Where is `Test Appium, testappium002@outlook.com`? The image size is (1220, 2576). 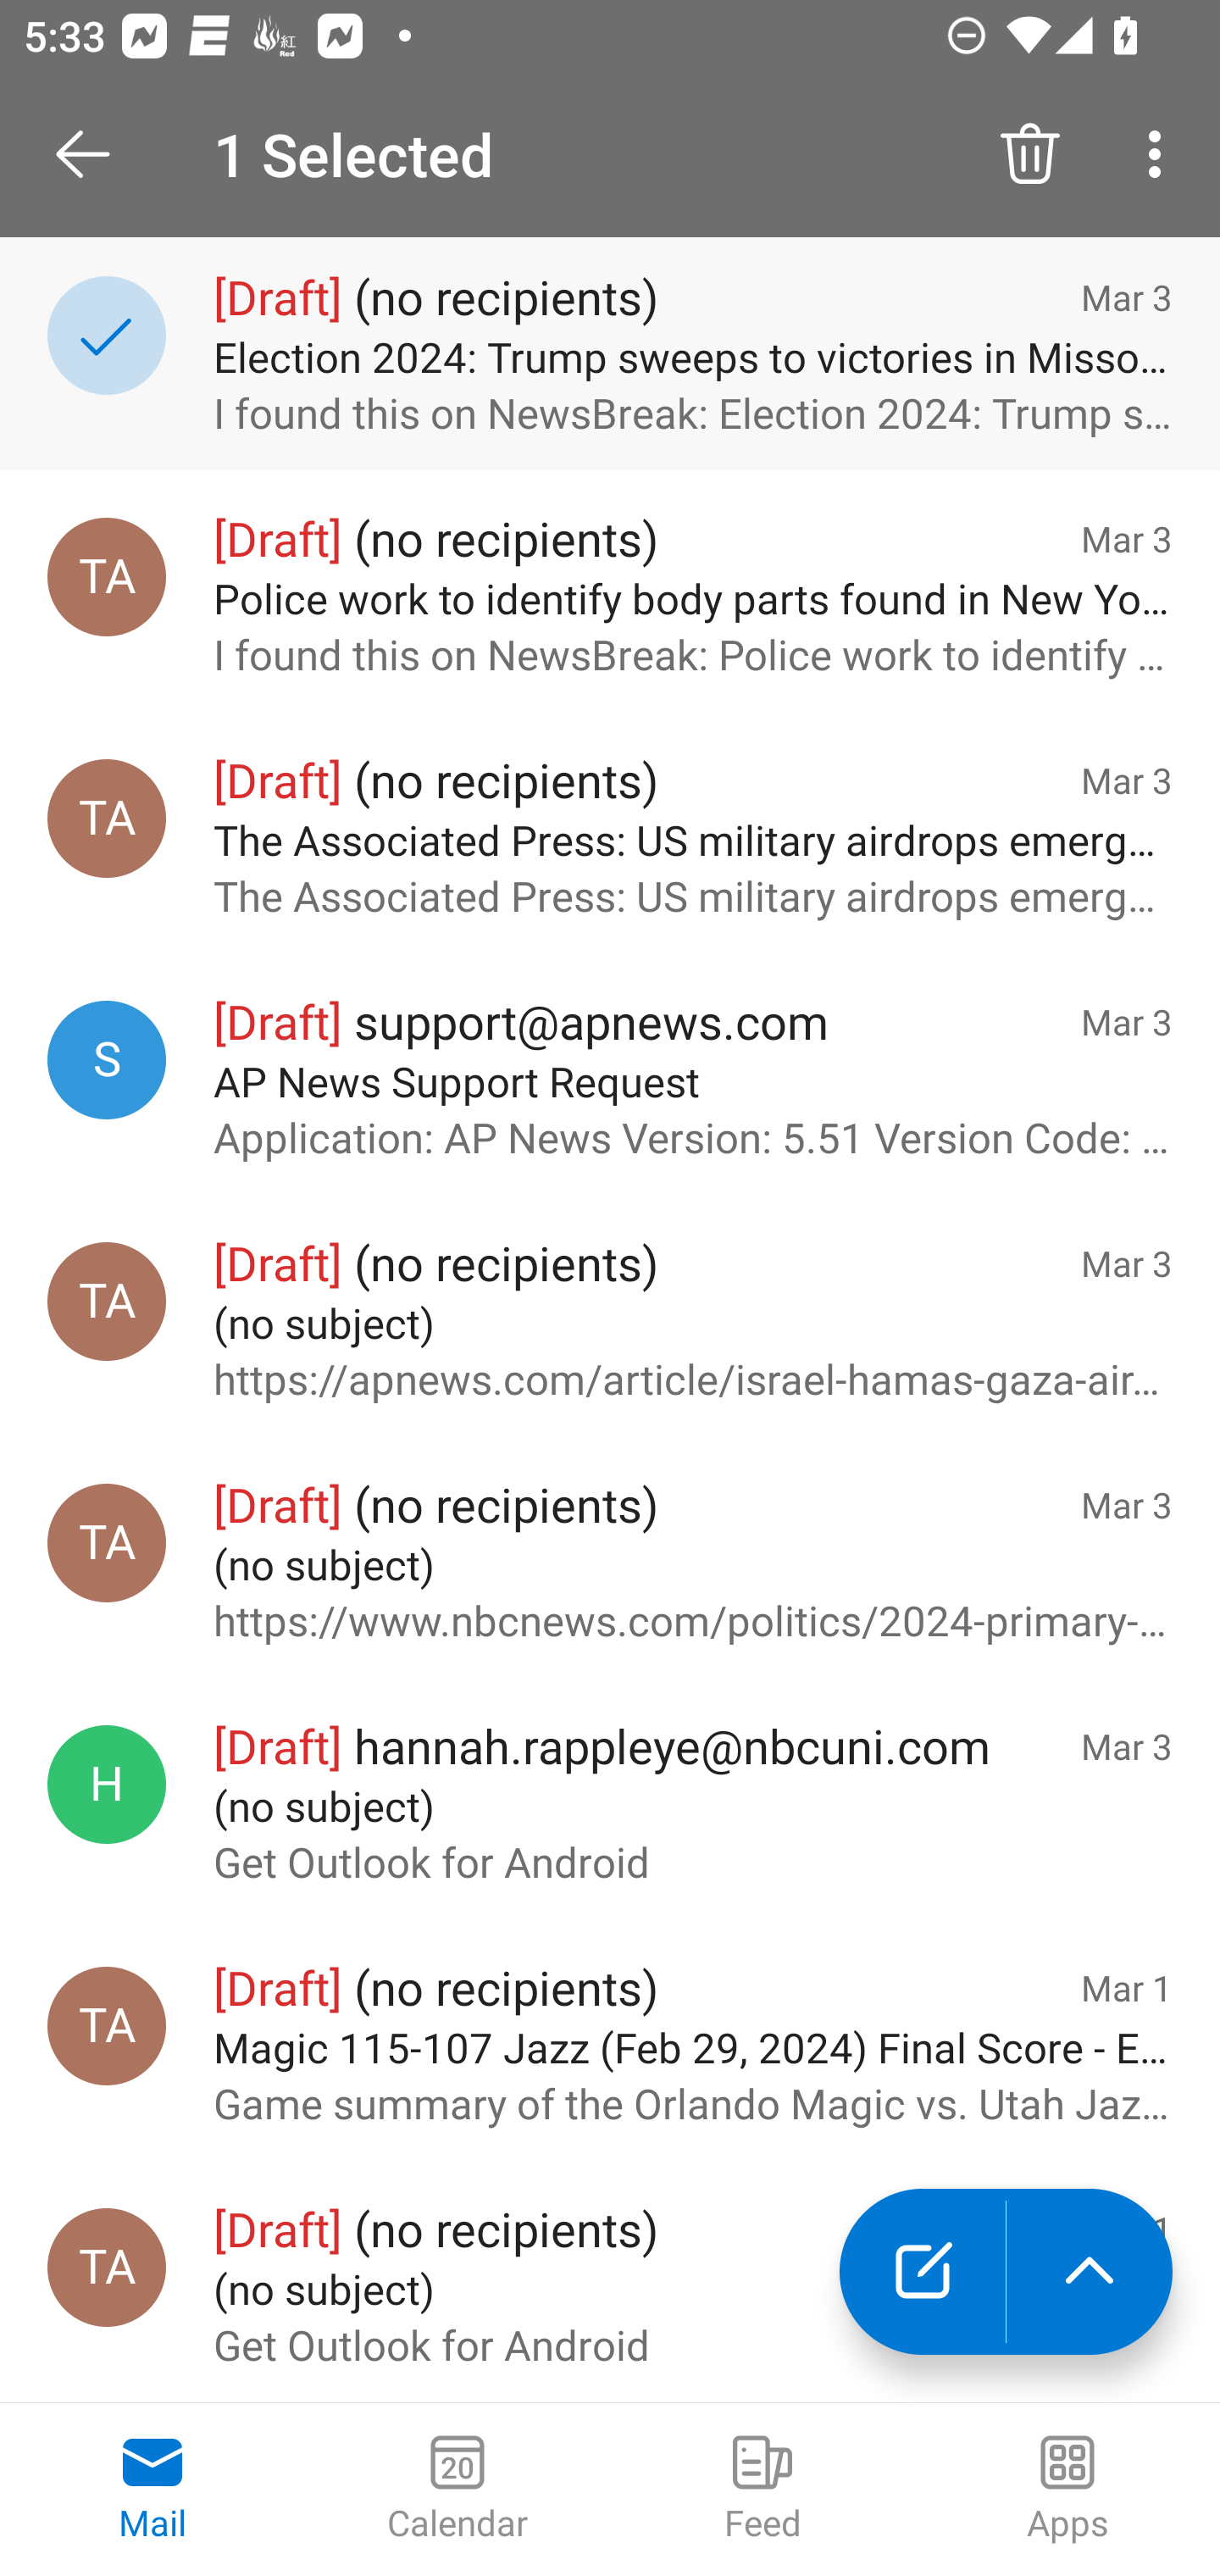
Test Appium, testappium002@outlook.com is located at coordinates (107, 819).